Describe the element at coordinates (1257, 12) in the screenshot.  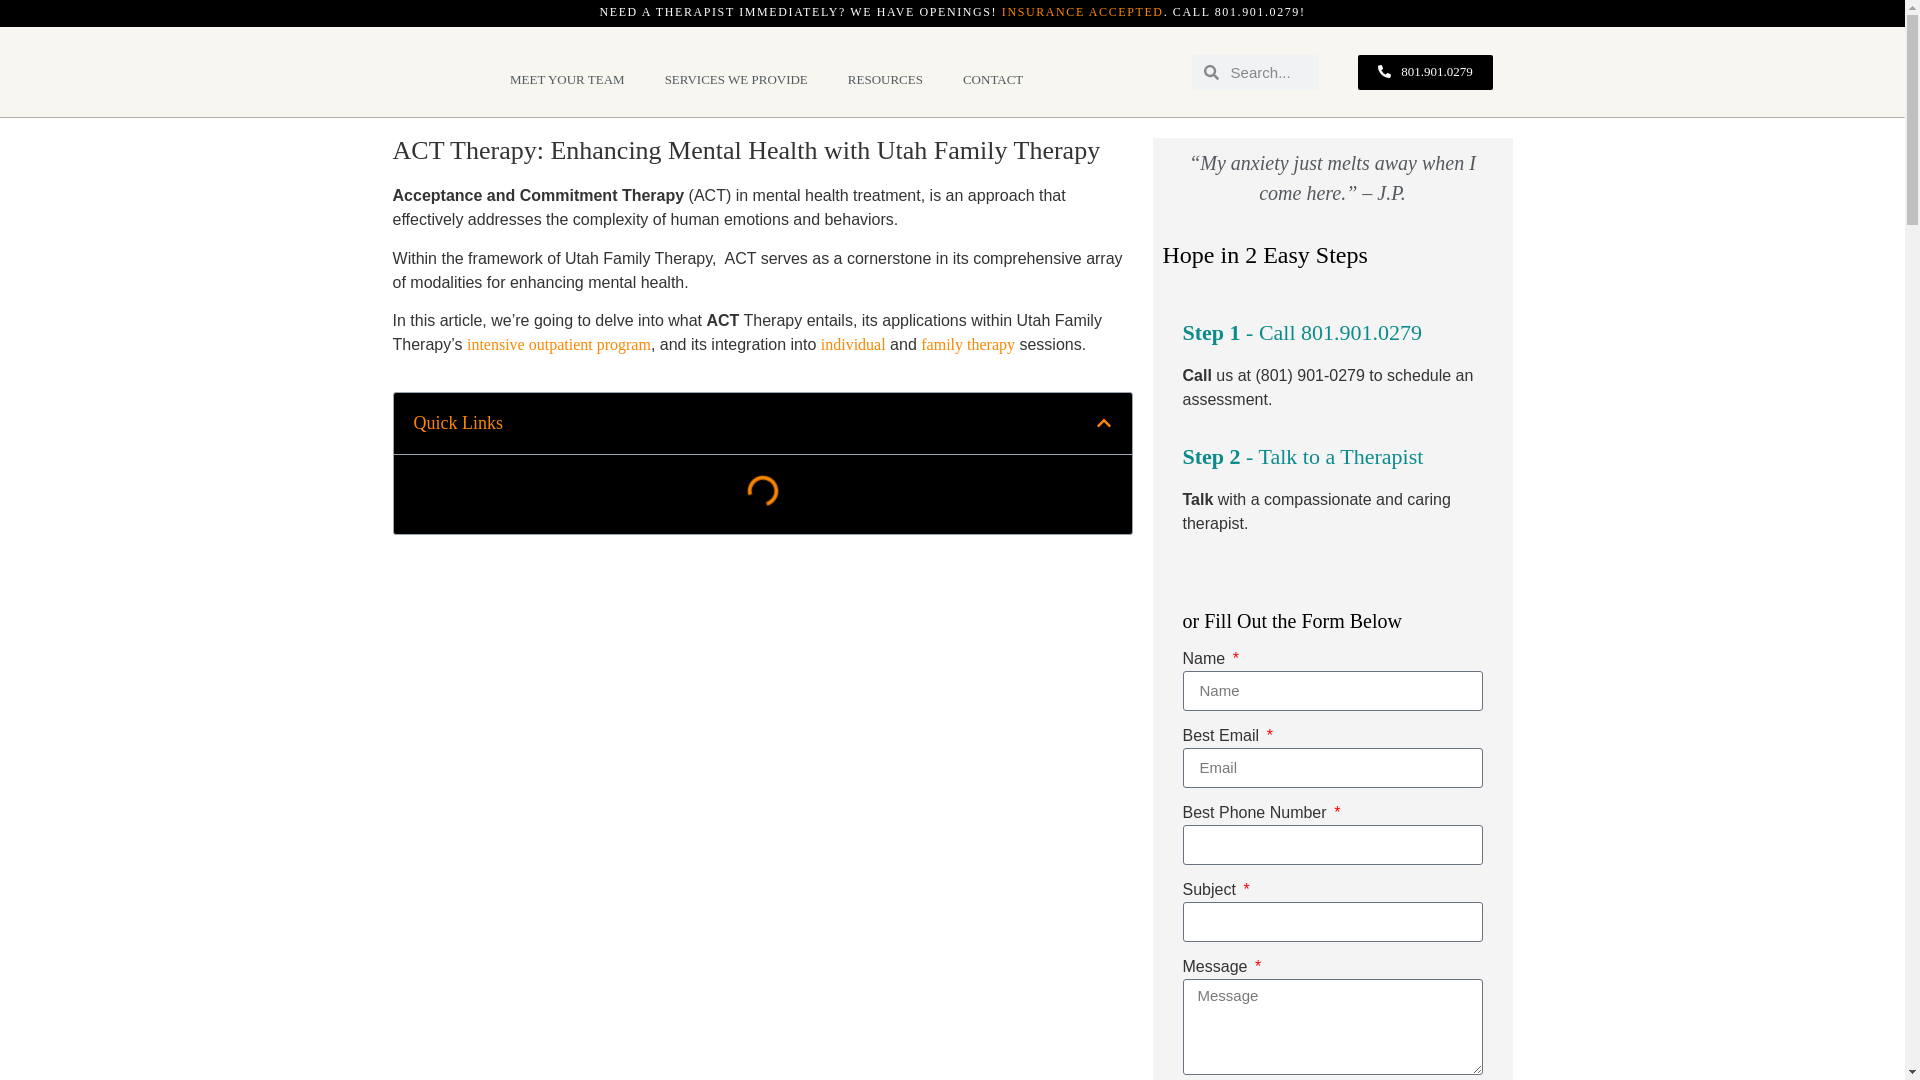
I see `801.901.0279` at that location.